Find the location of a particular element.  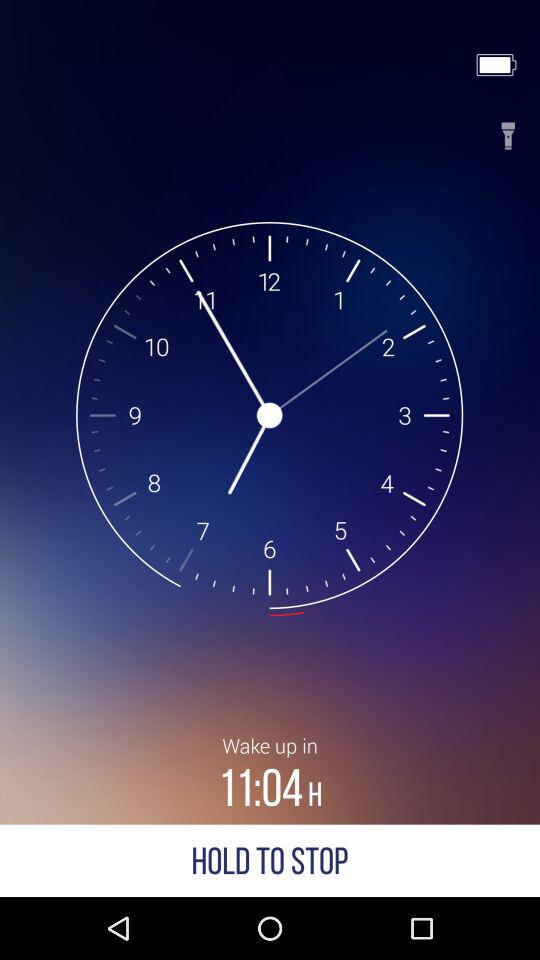

ativar lanterna is located at coordinates (508, 130).